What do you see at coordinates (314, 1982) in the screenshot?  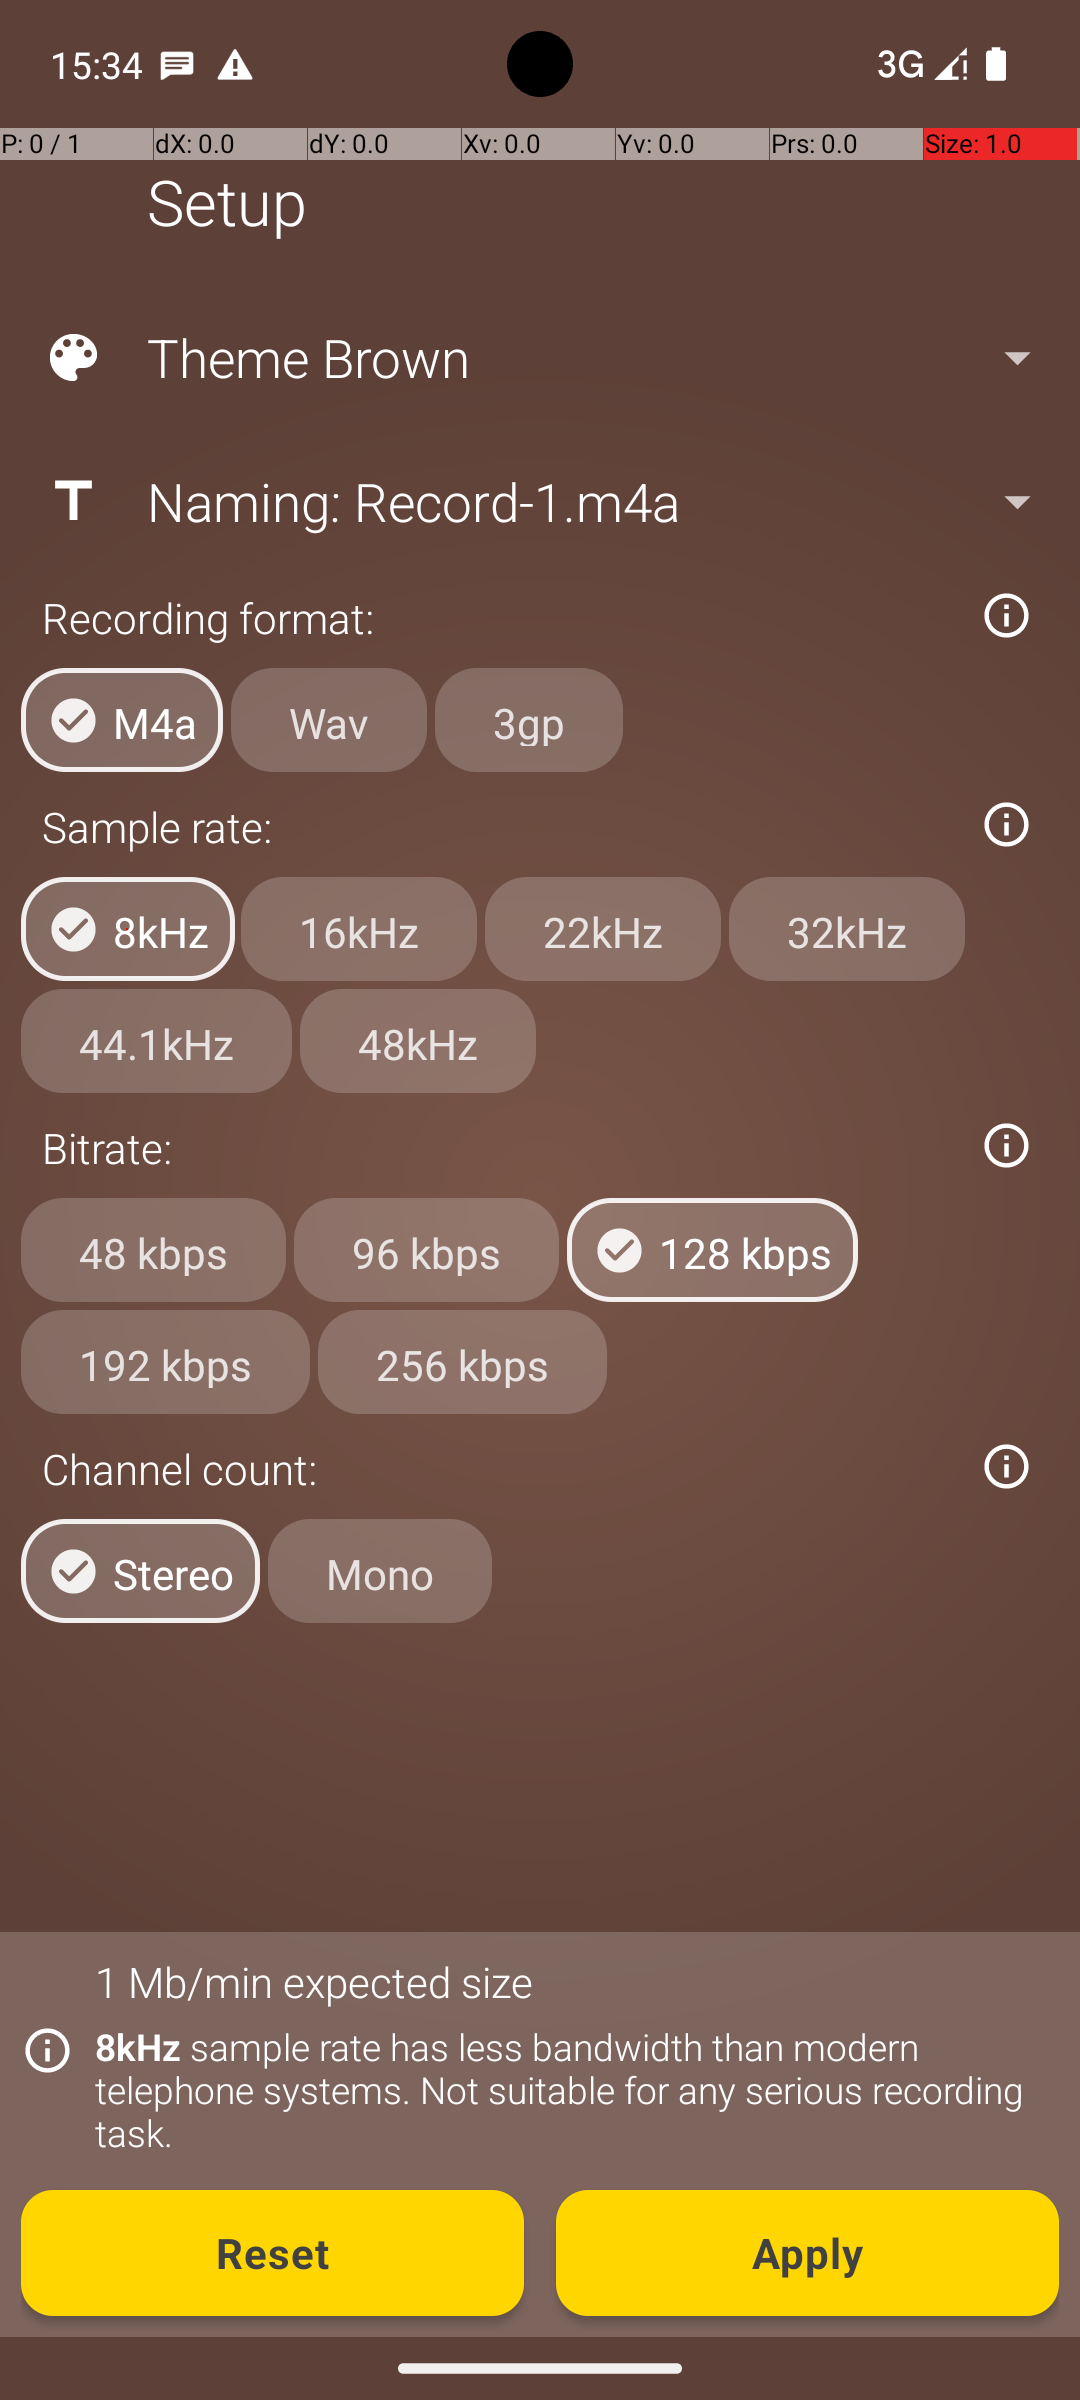 I see `1 Mb/min expected size` at bounding box center [314, 1982].